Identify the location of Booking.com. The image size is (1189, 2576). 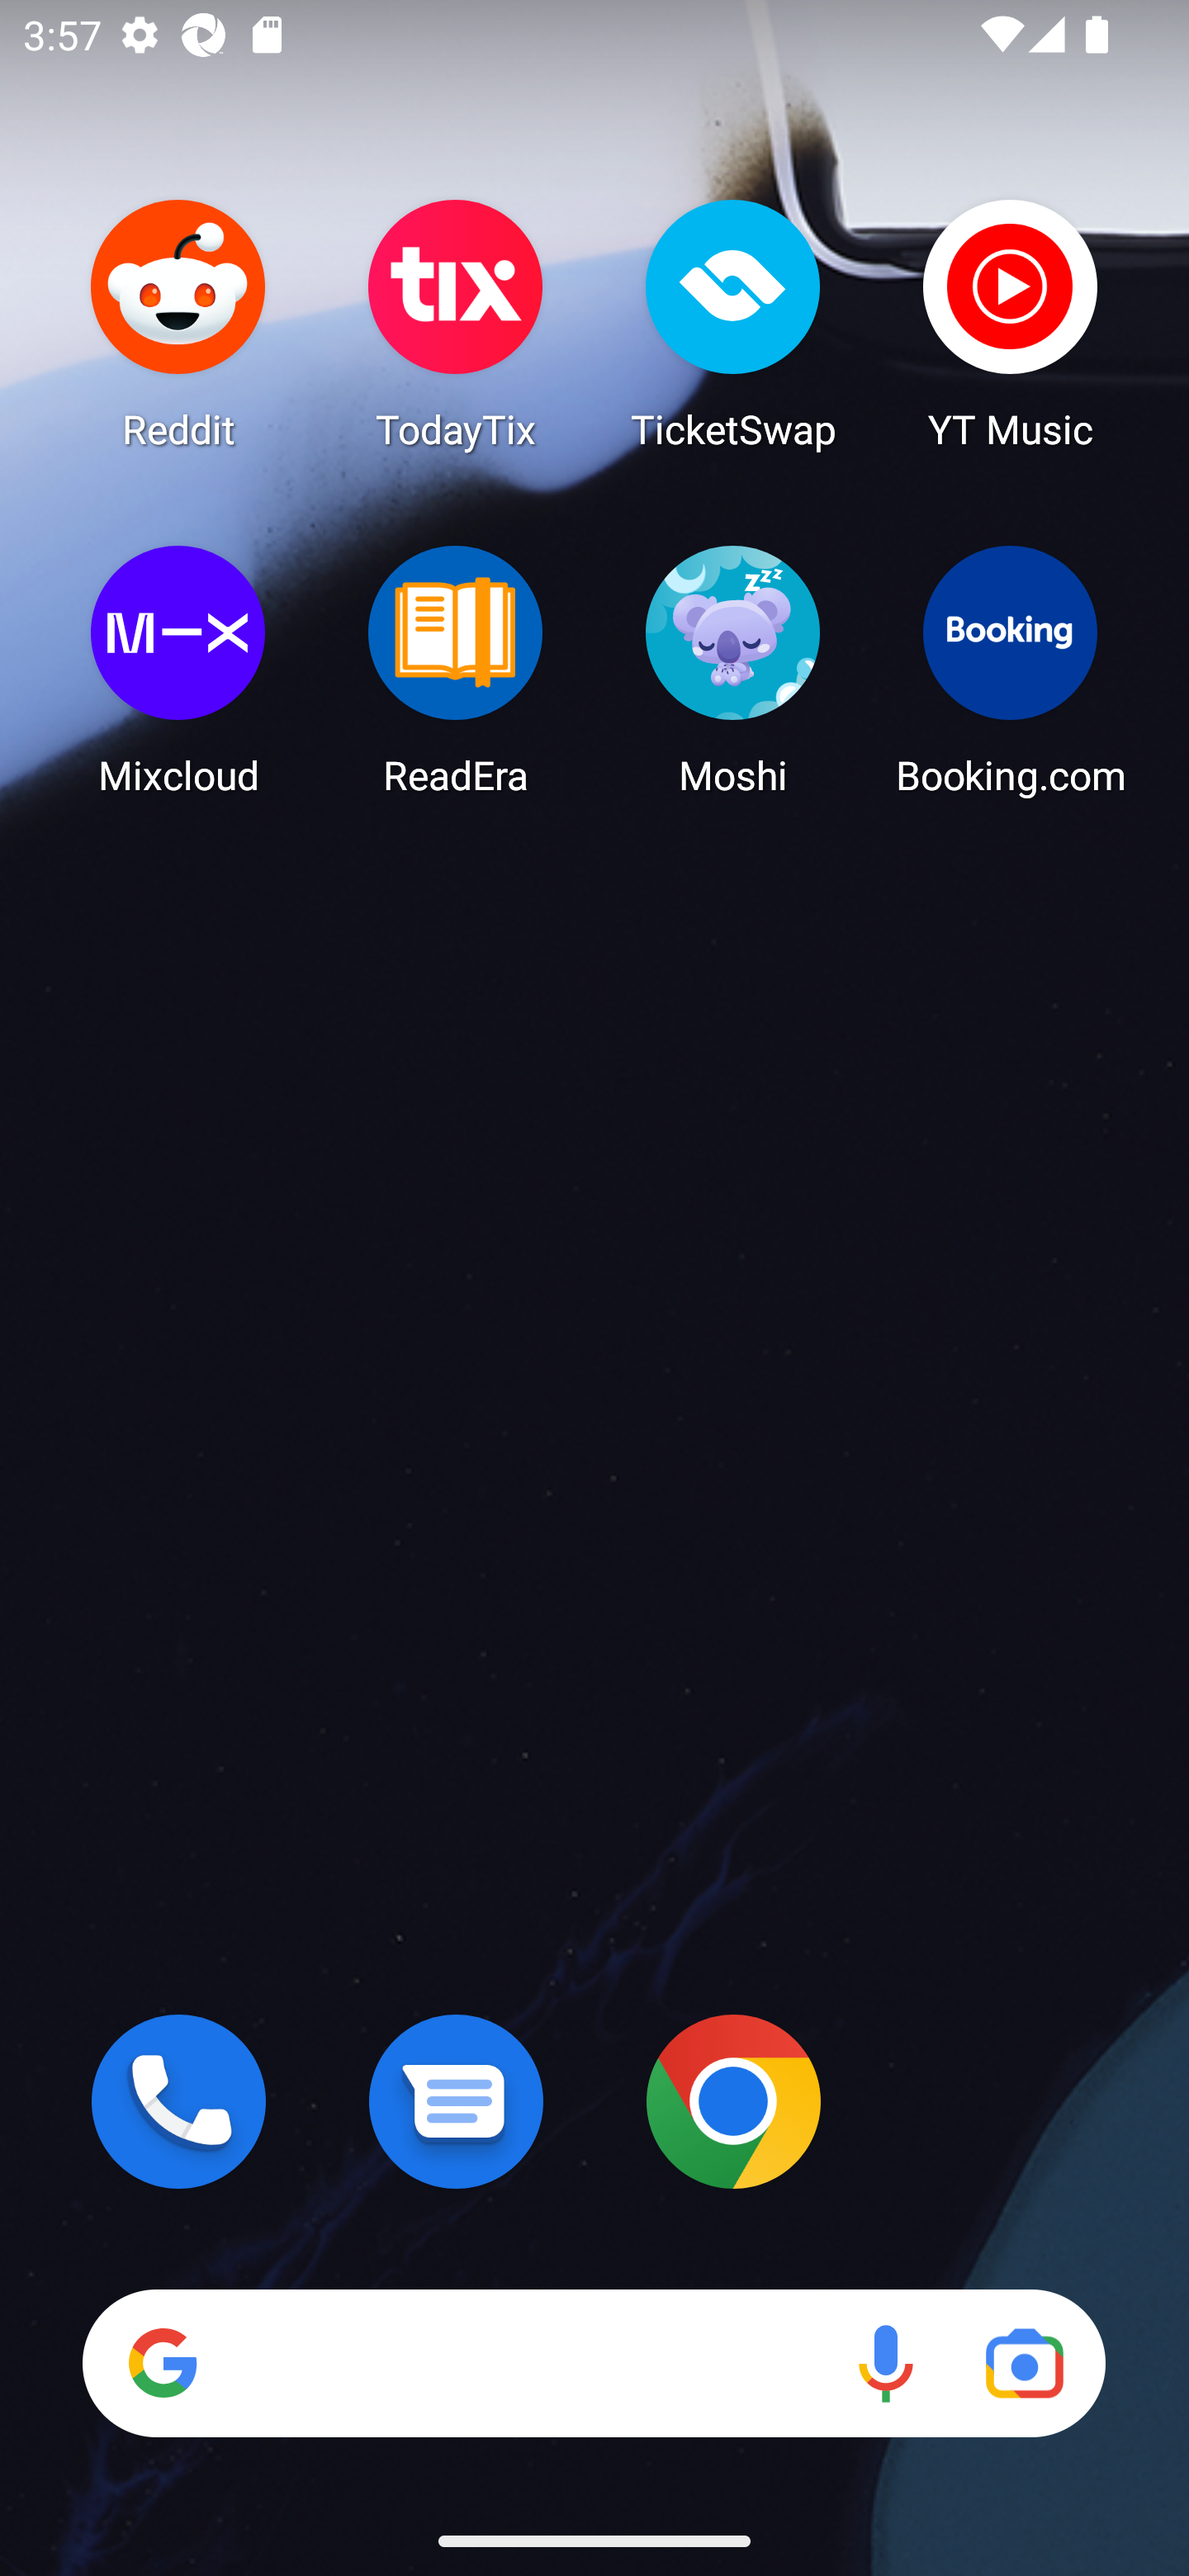
(1011, 670).